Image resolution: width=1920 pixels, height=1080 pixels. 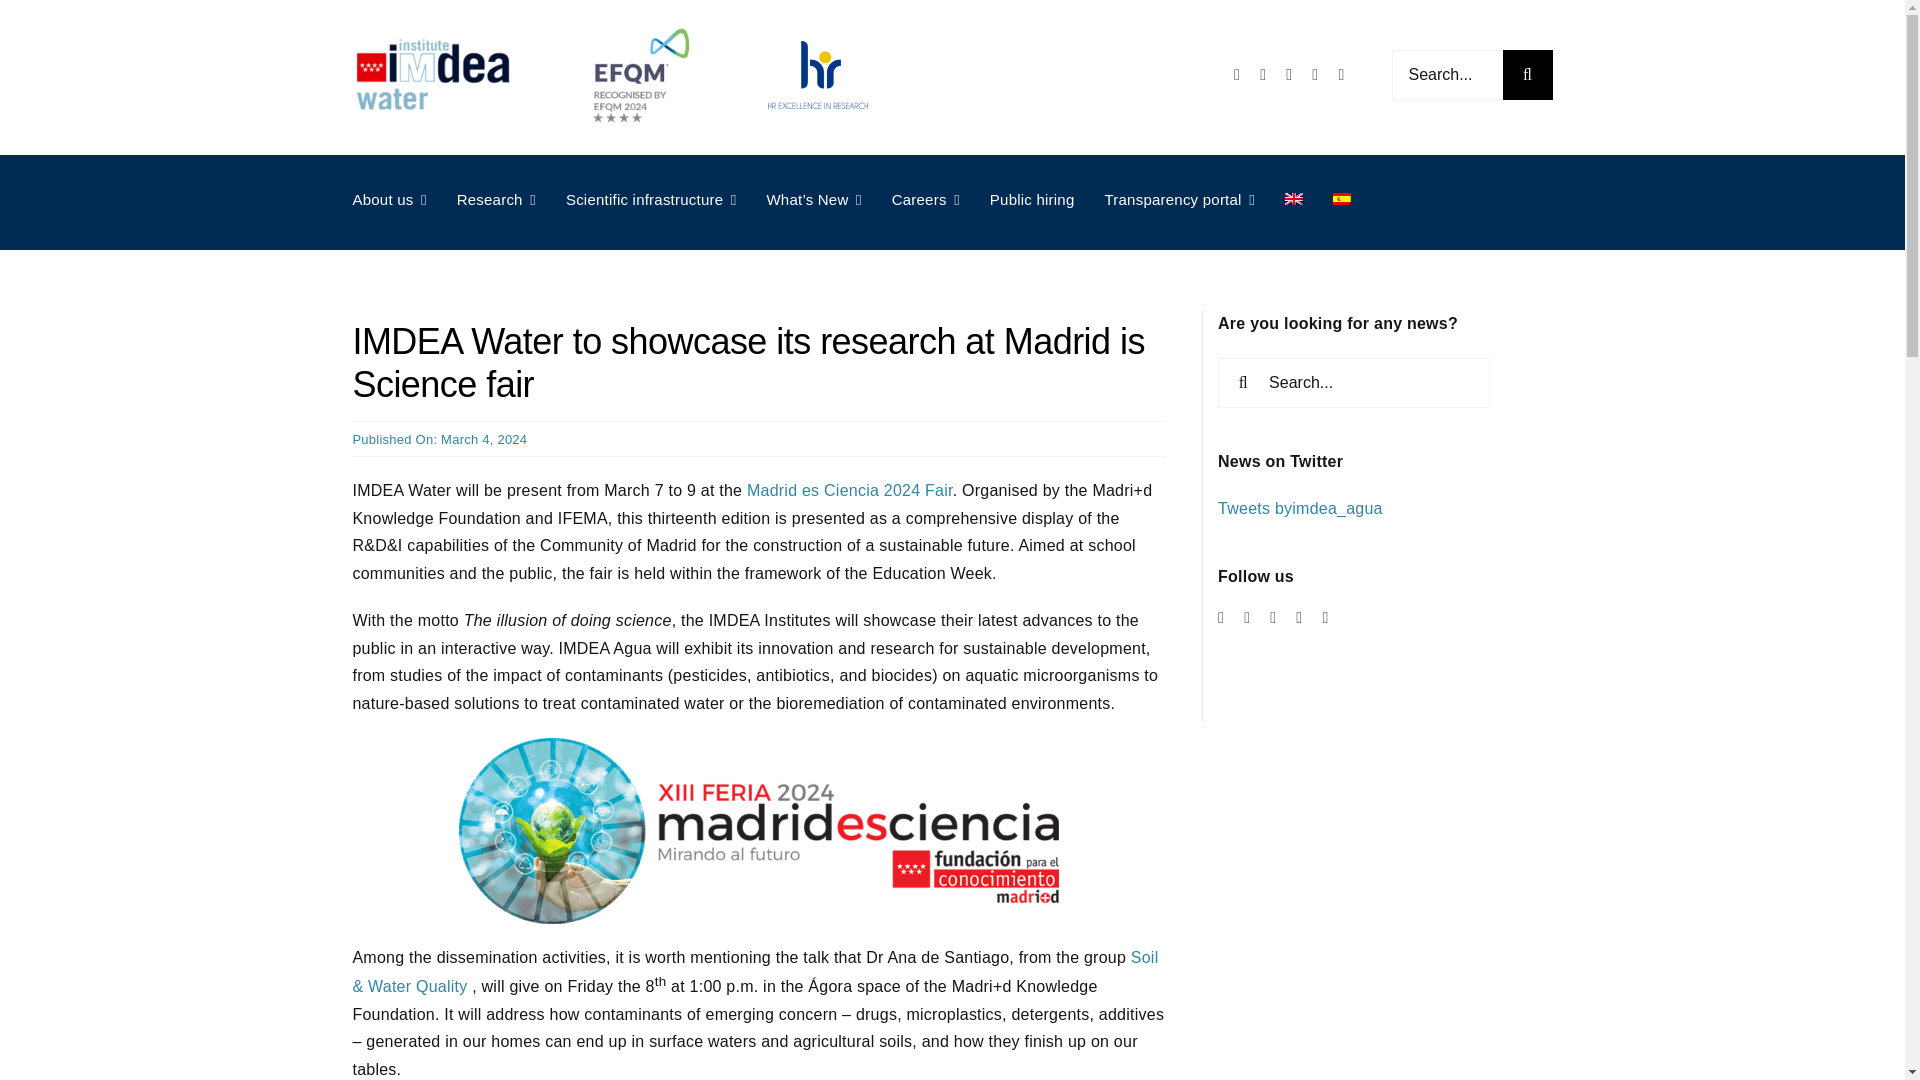 What do you see at coordinates (496, 200) in the screenshot?
I see `Research` at bounding box center [496, 200].